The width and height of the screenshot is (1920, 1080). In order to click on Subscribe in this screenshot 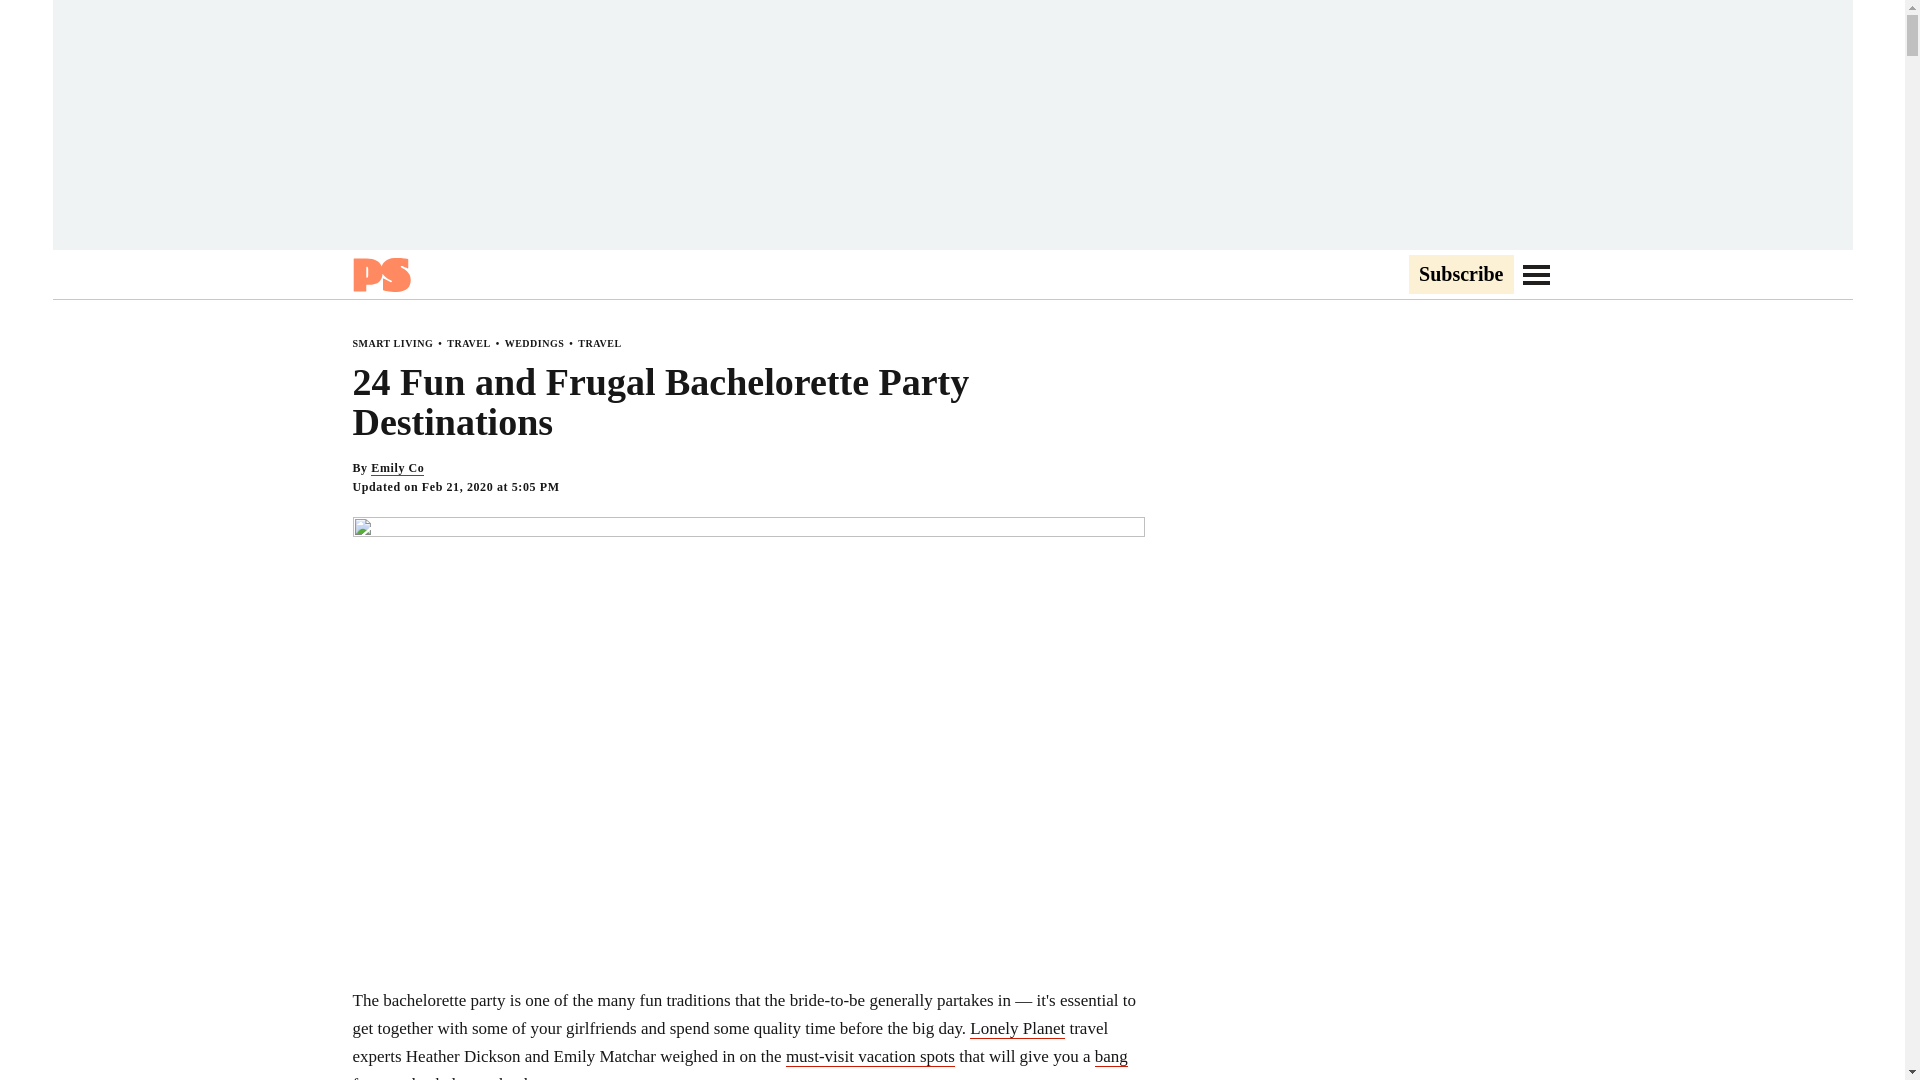, I will do `click(1460, 275)`.